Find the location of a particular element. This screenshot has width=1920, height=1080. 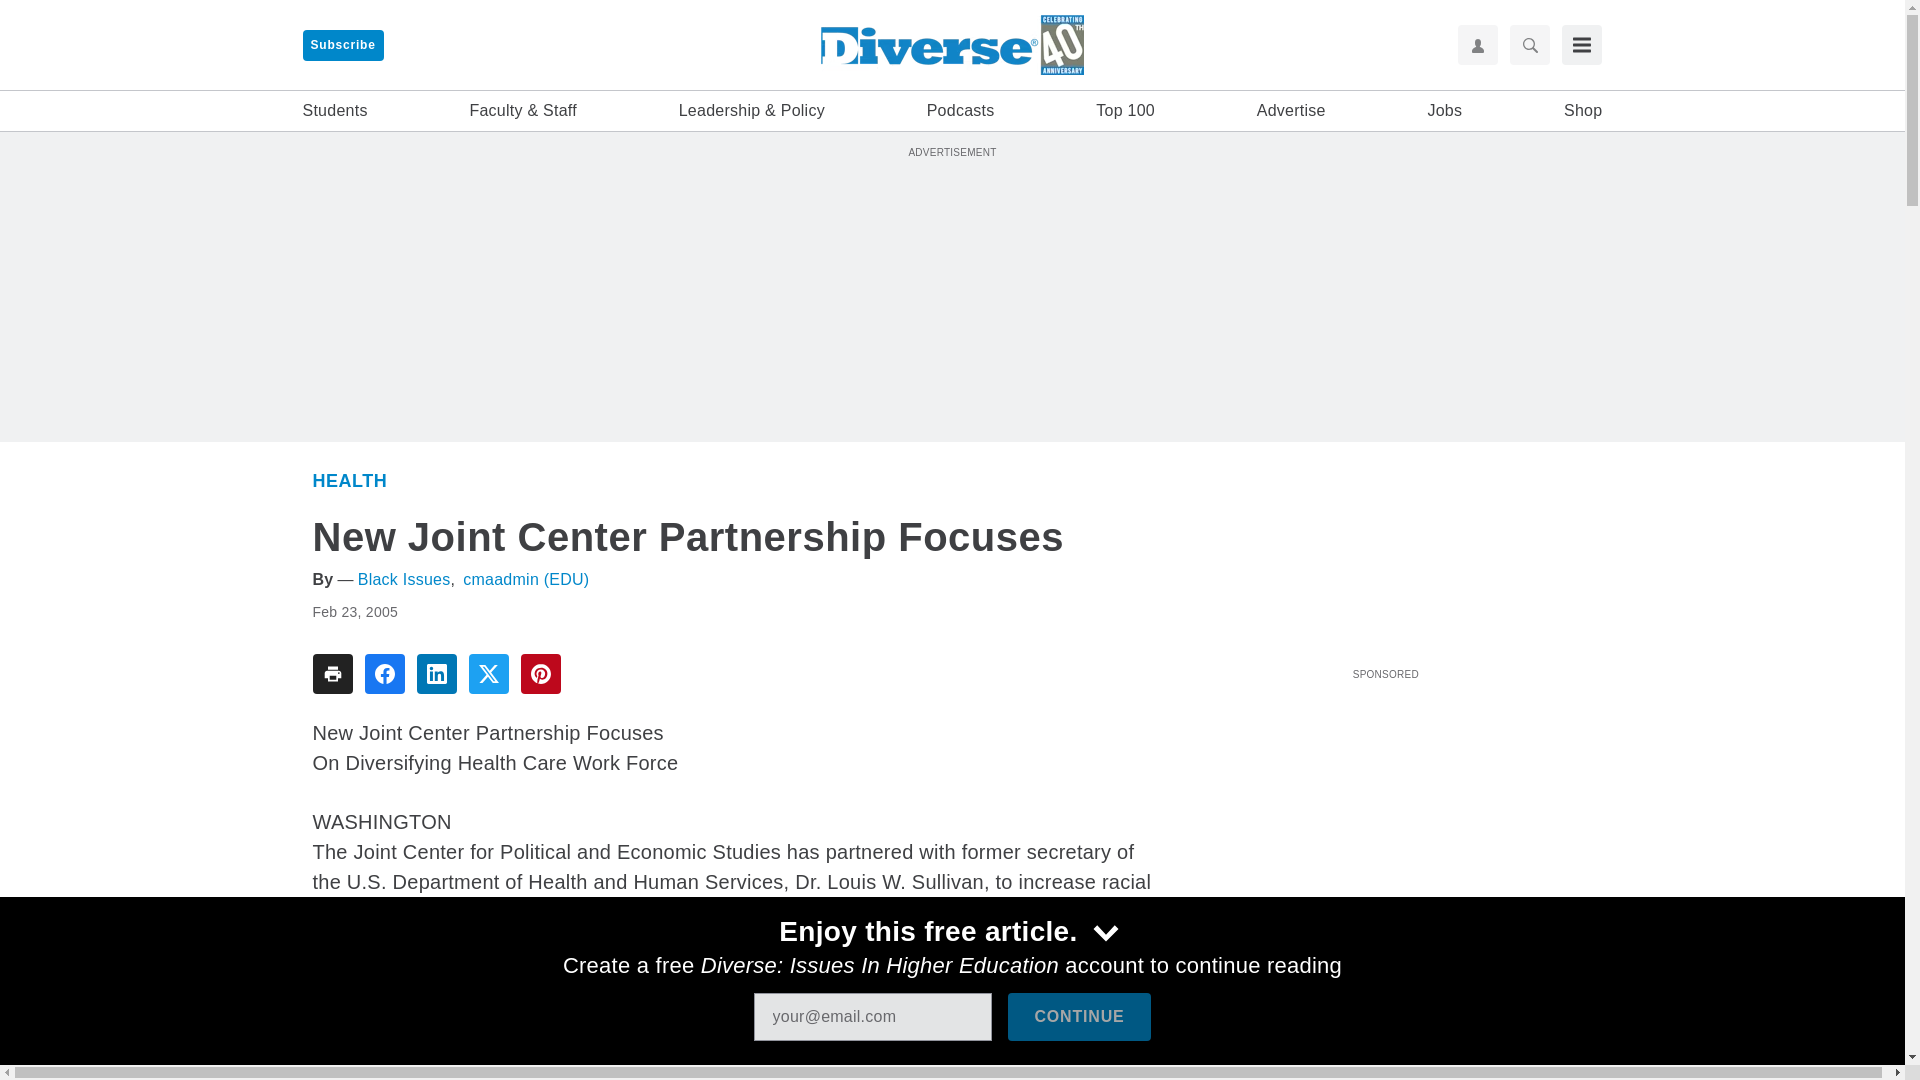

Students is located at coordinates (334, 111).